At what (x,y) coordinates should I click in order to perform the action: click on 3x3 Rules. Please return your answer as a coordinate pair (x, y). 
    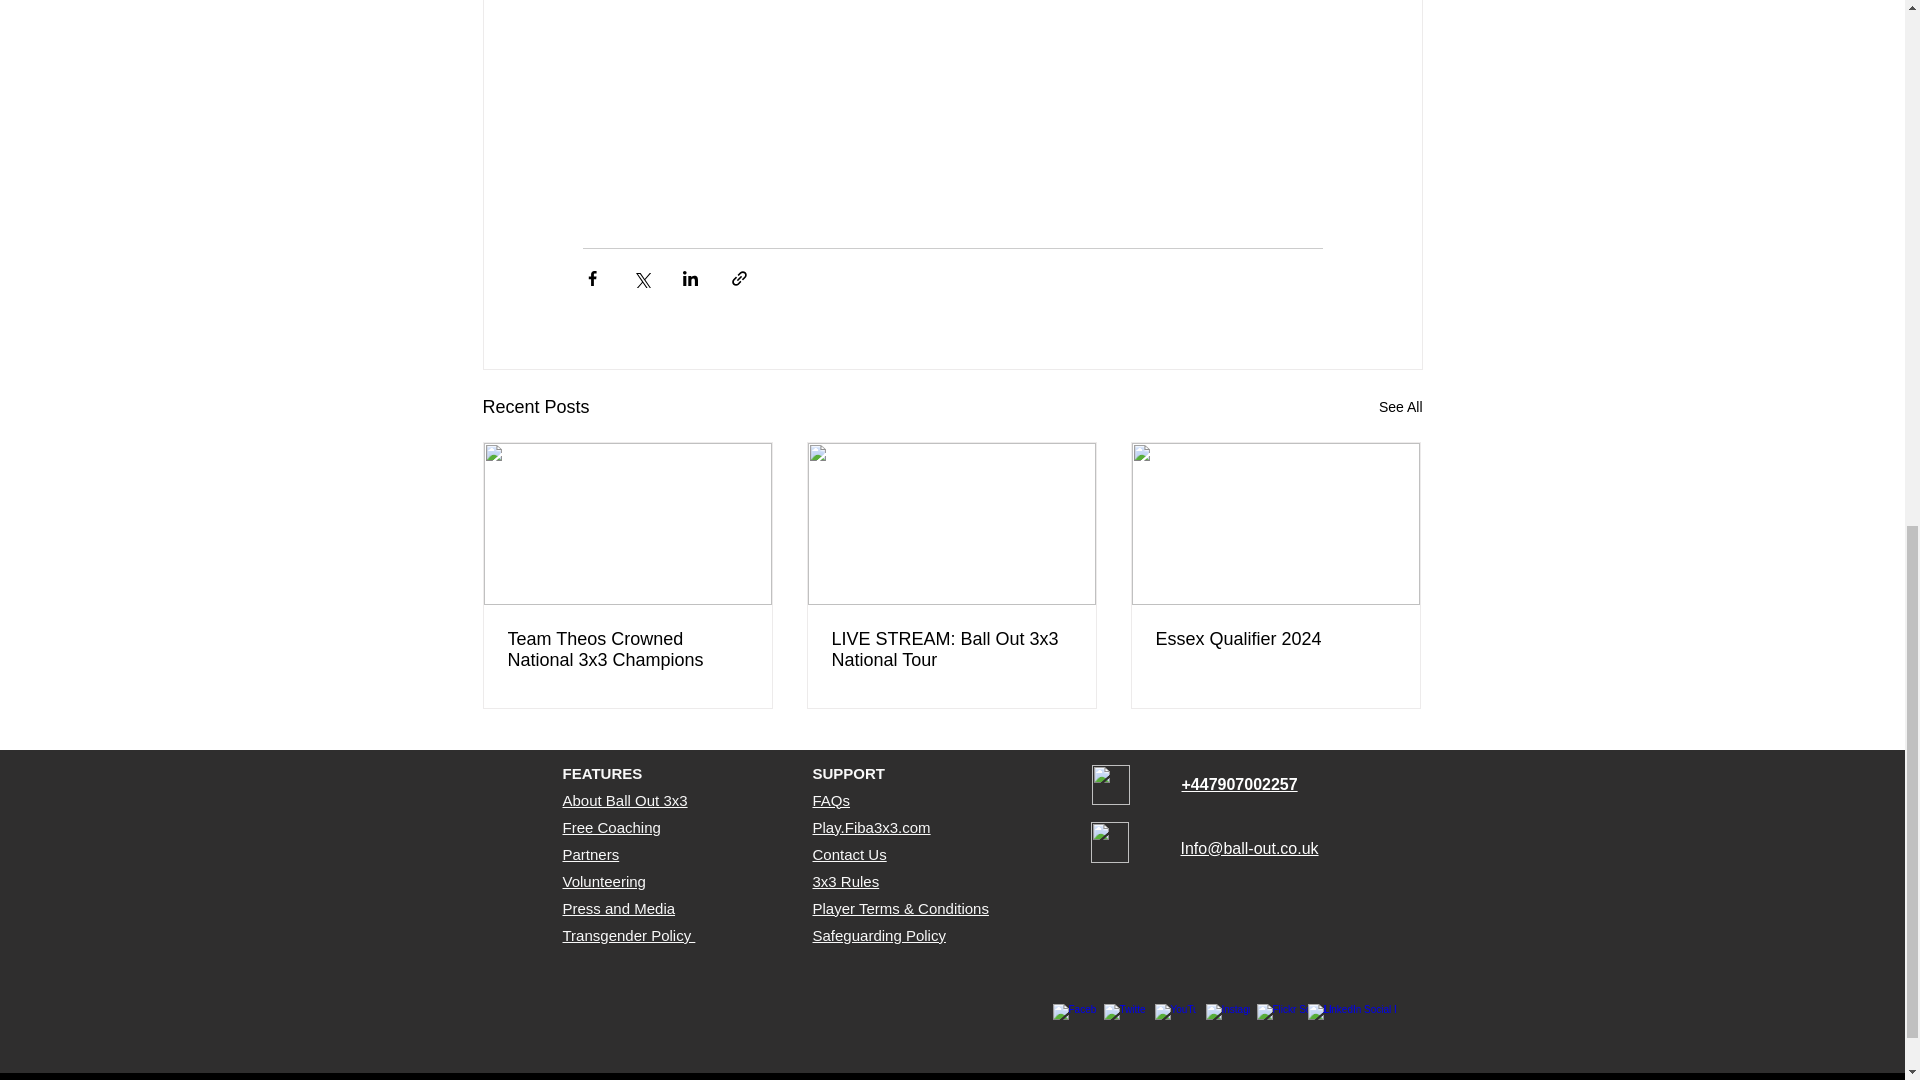
    Looking at the image, I should click on (846, 880).